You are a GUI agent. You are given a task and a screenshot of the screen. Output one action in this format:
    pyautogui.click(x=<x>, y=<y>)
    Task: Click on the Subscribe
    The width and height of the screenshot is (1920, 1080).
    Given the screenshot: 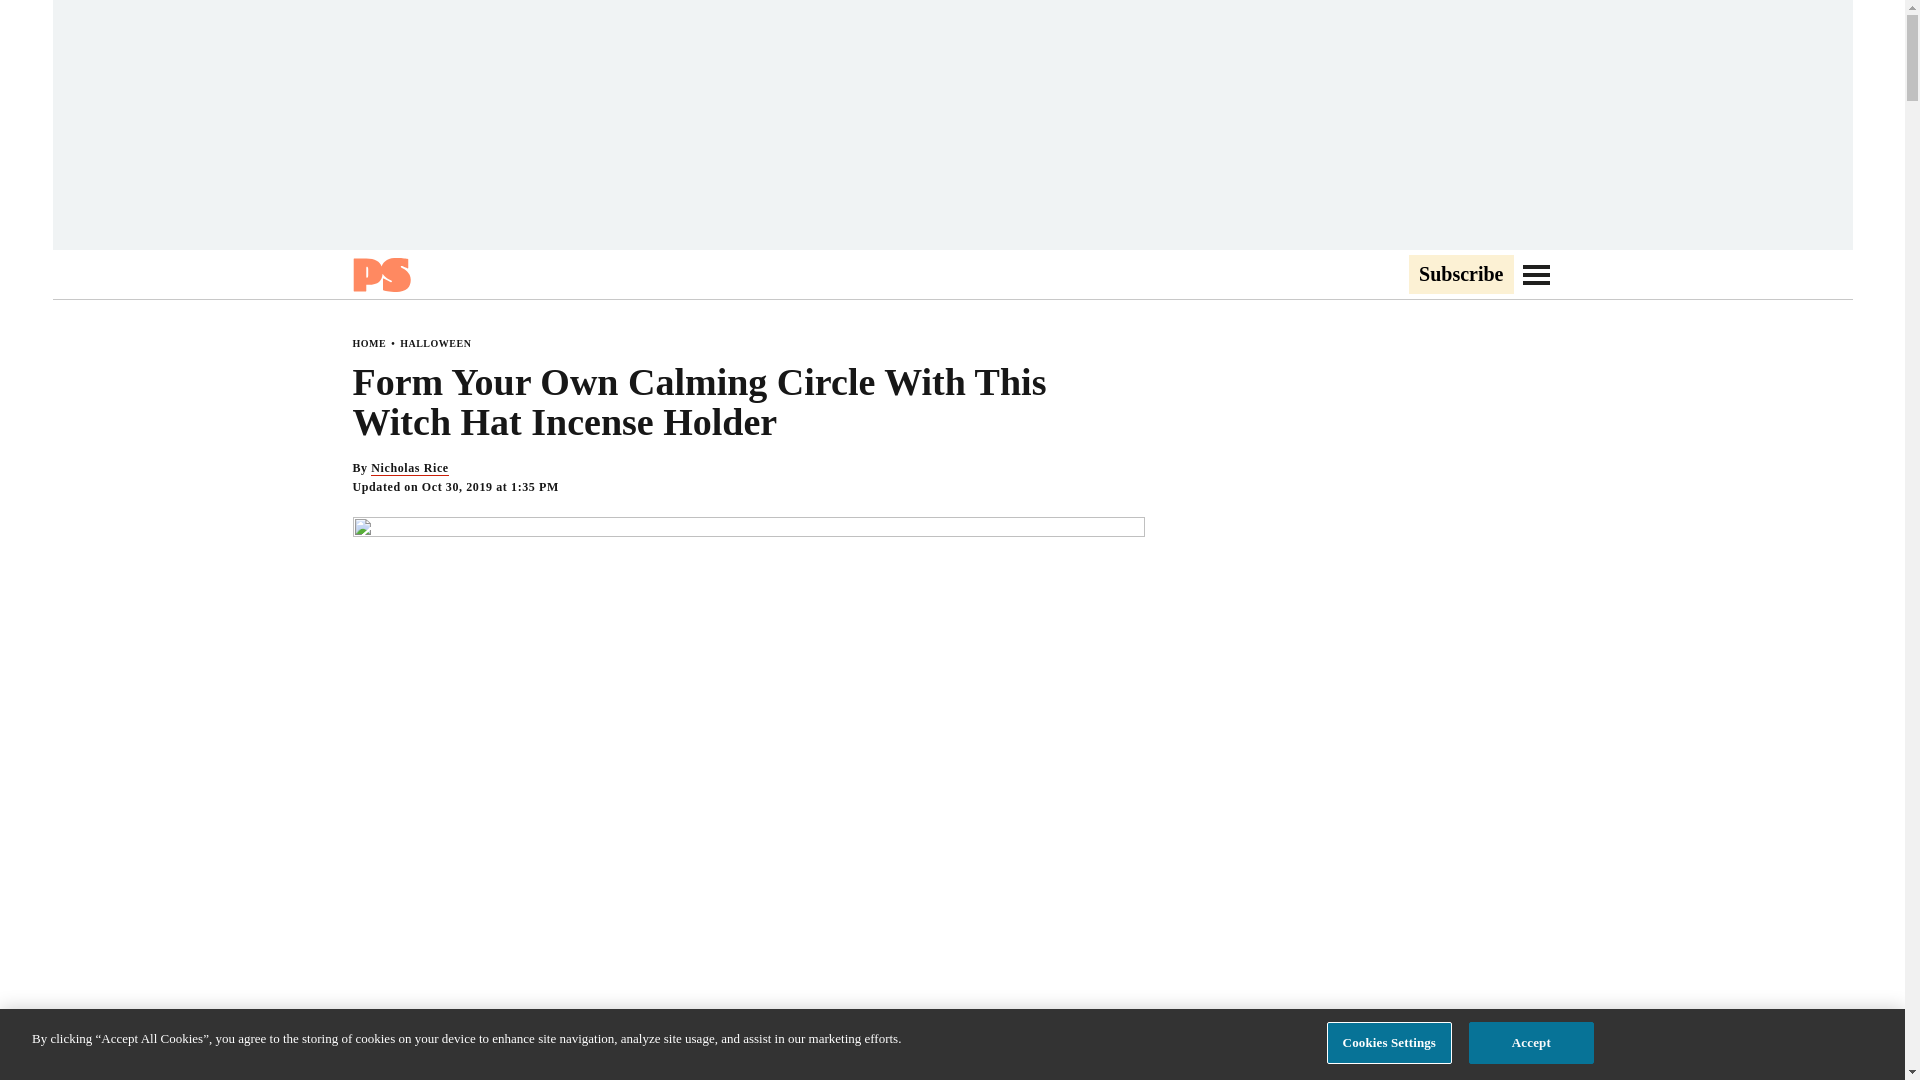 What is the action you would take?
    pyautogui.click(x=1460, y=275)
    